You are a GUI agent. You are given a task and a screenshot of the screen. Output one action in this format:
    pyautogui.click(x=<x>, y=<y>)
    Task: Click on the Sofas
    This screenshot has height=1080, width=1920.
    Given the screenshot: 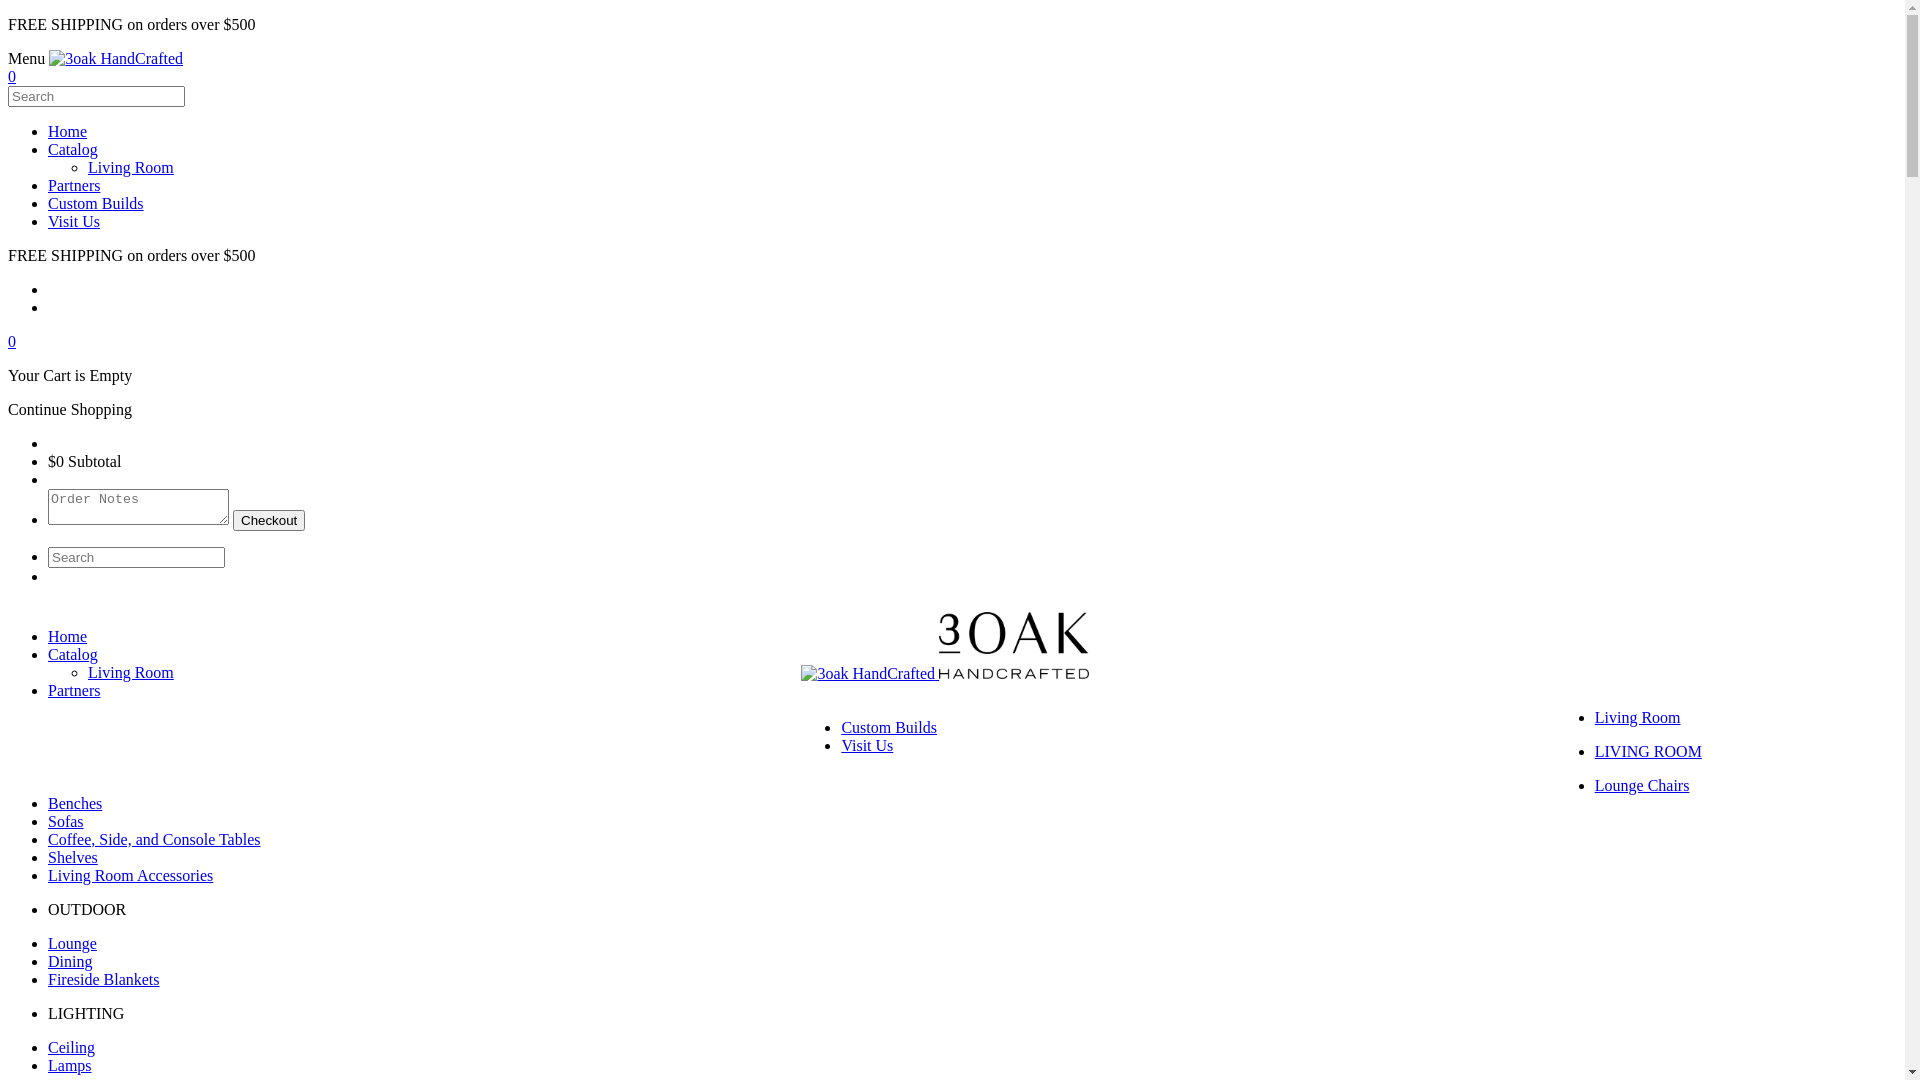 What is the action you would take?
    pyautogui.click(x=66, y=822)
    